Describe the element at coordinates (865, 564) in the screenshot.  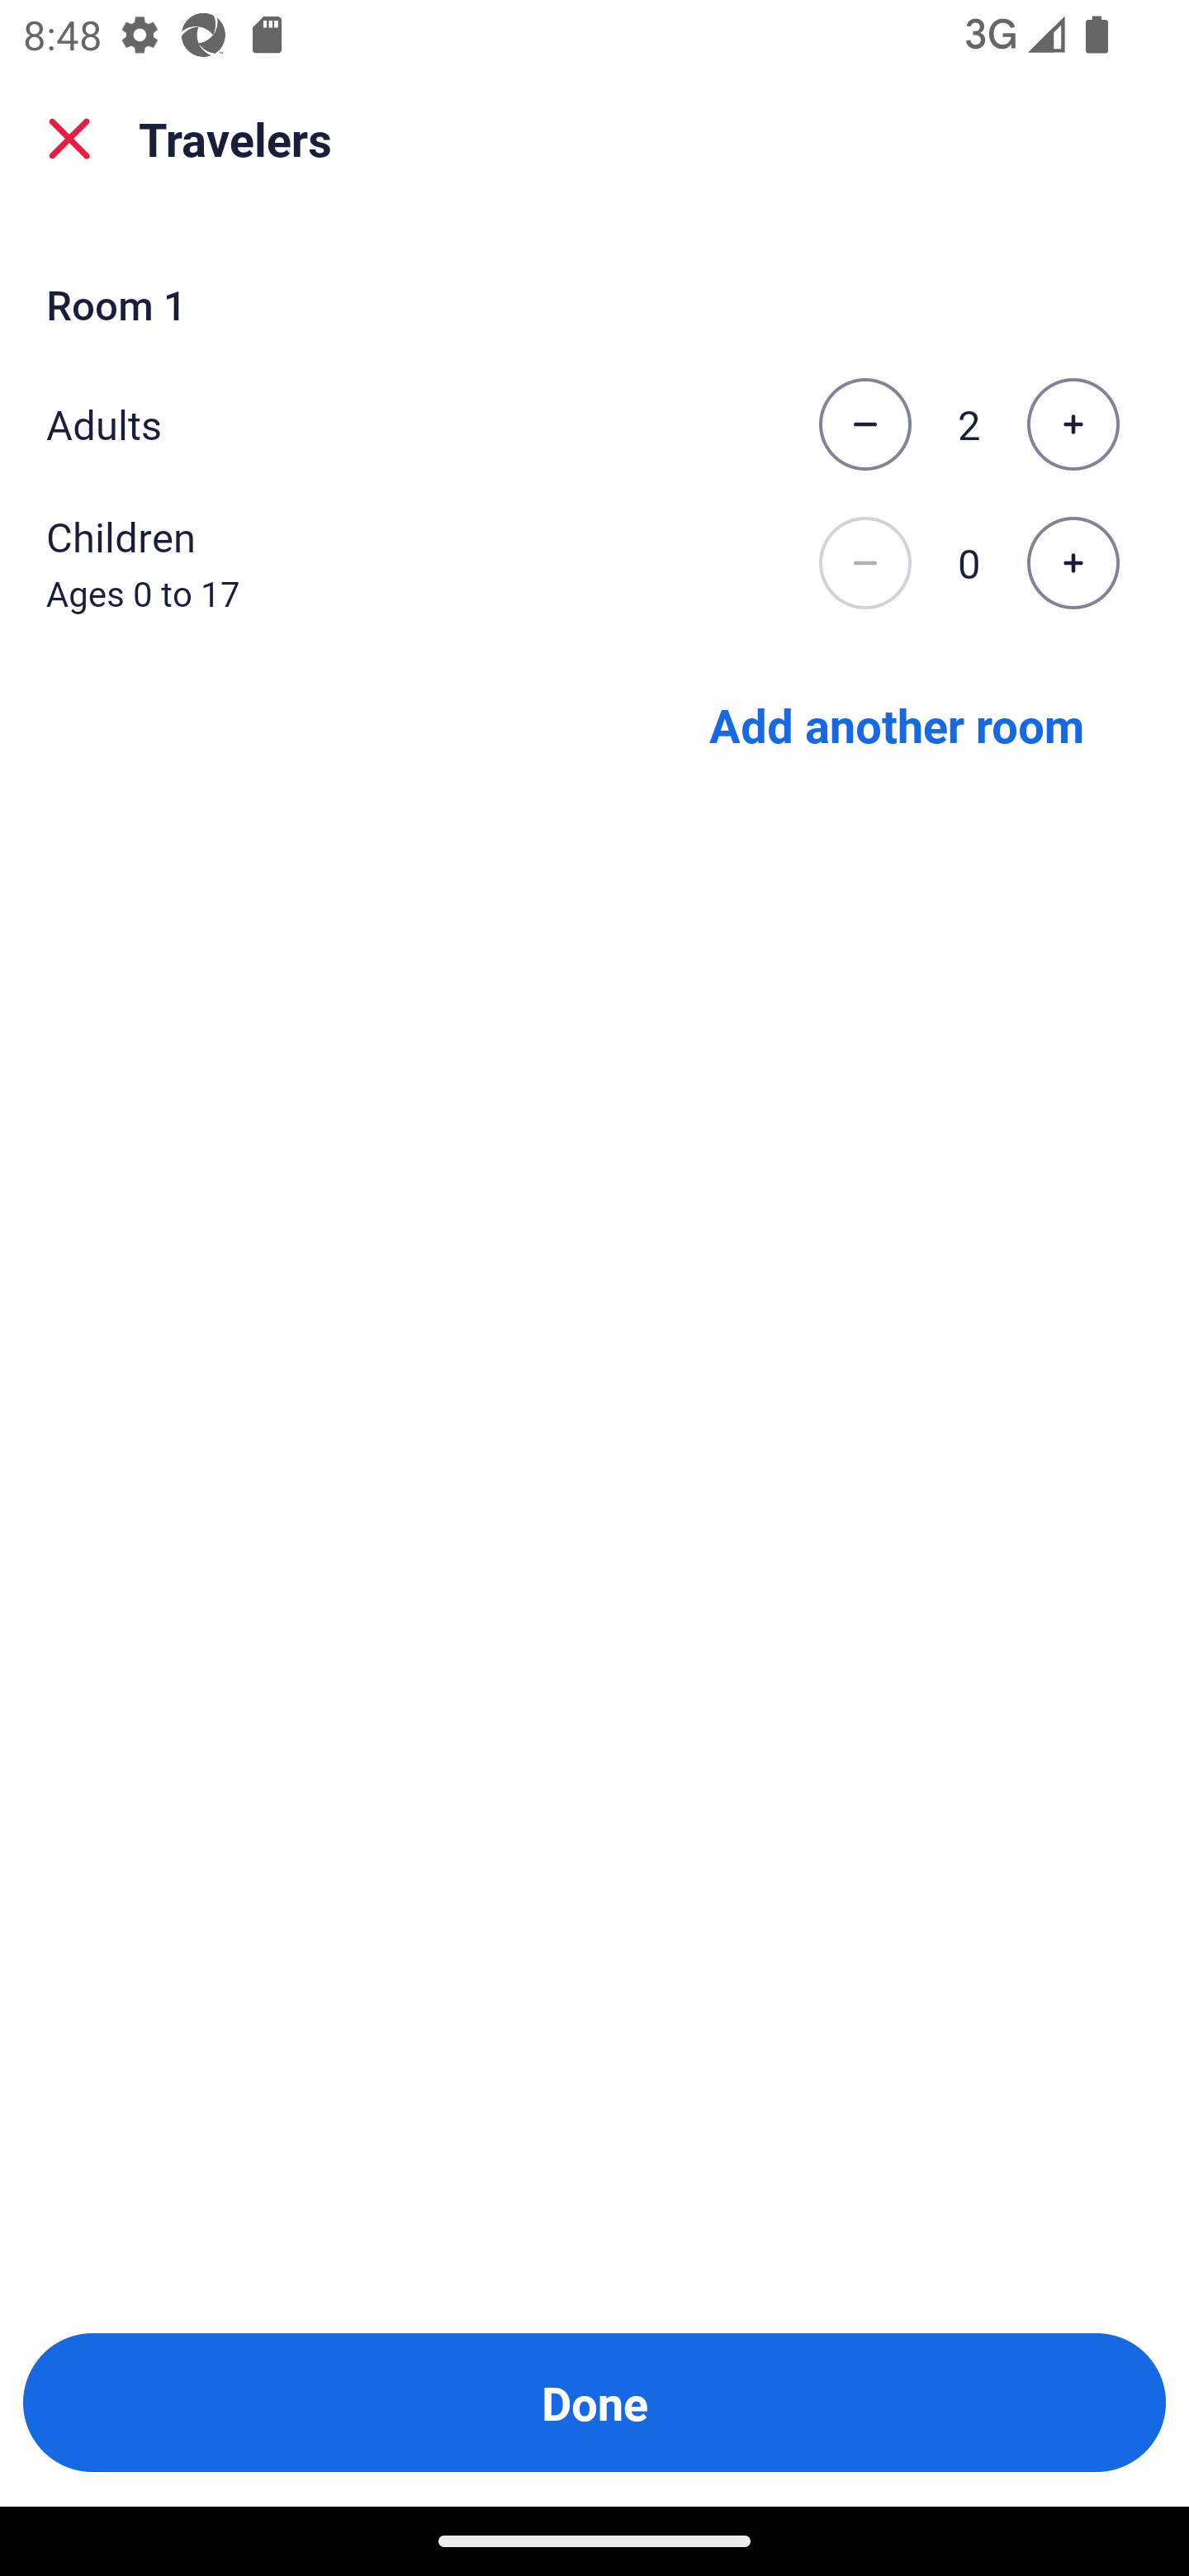
I see `Decrease the number of children` at that location.